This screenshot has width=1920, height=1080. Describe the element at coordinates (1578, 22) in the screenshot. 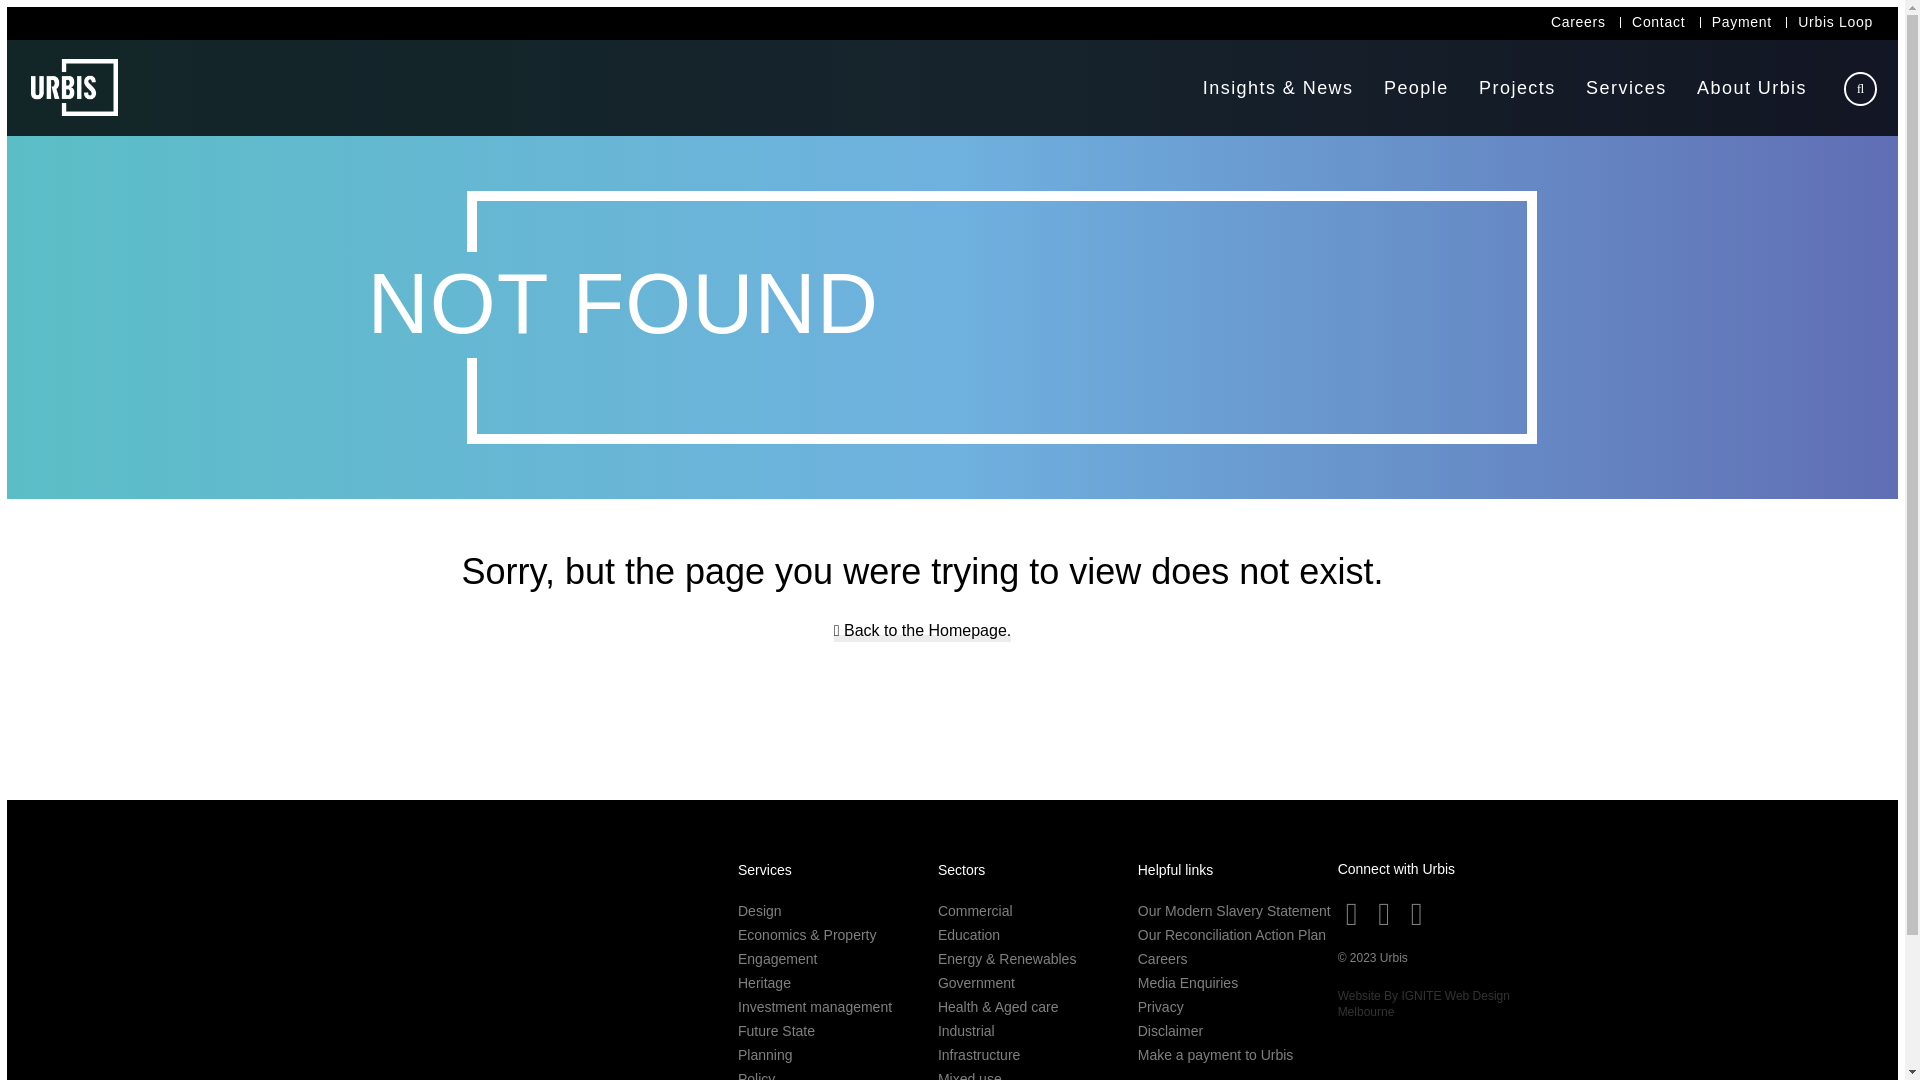

I see `Careers` at that location.